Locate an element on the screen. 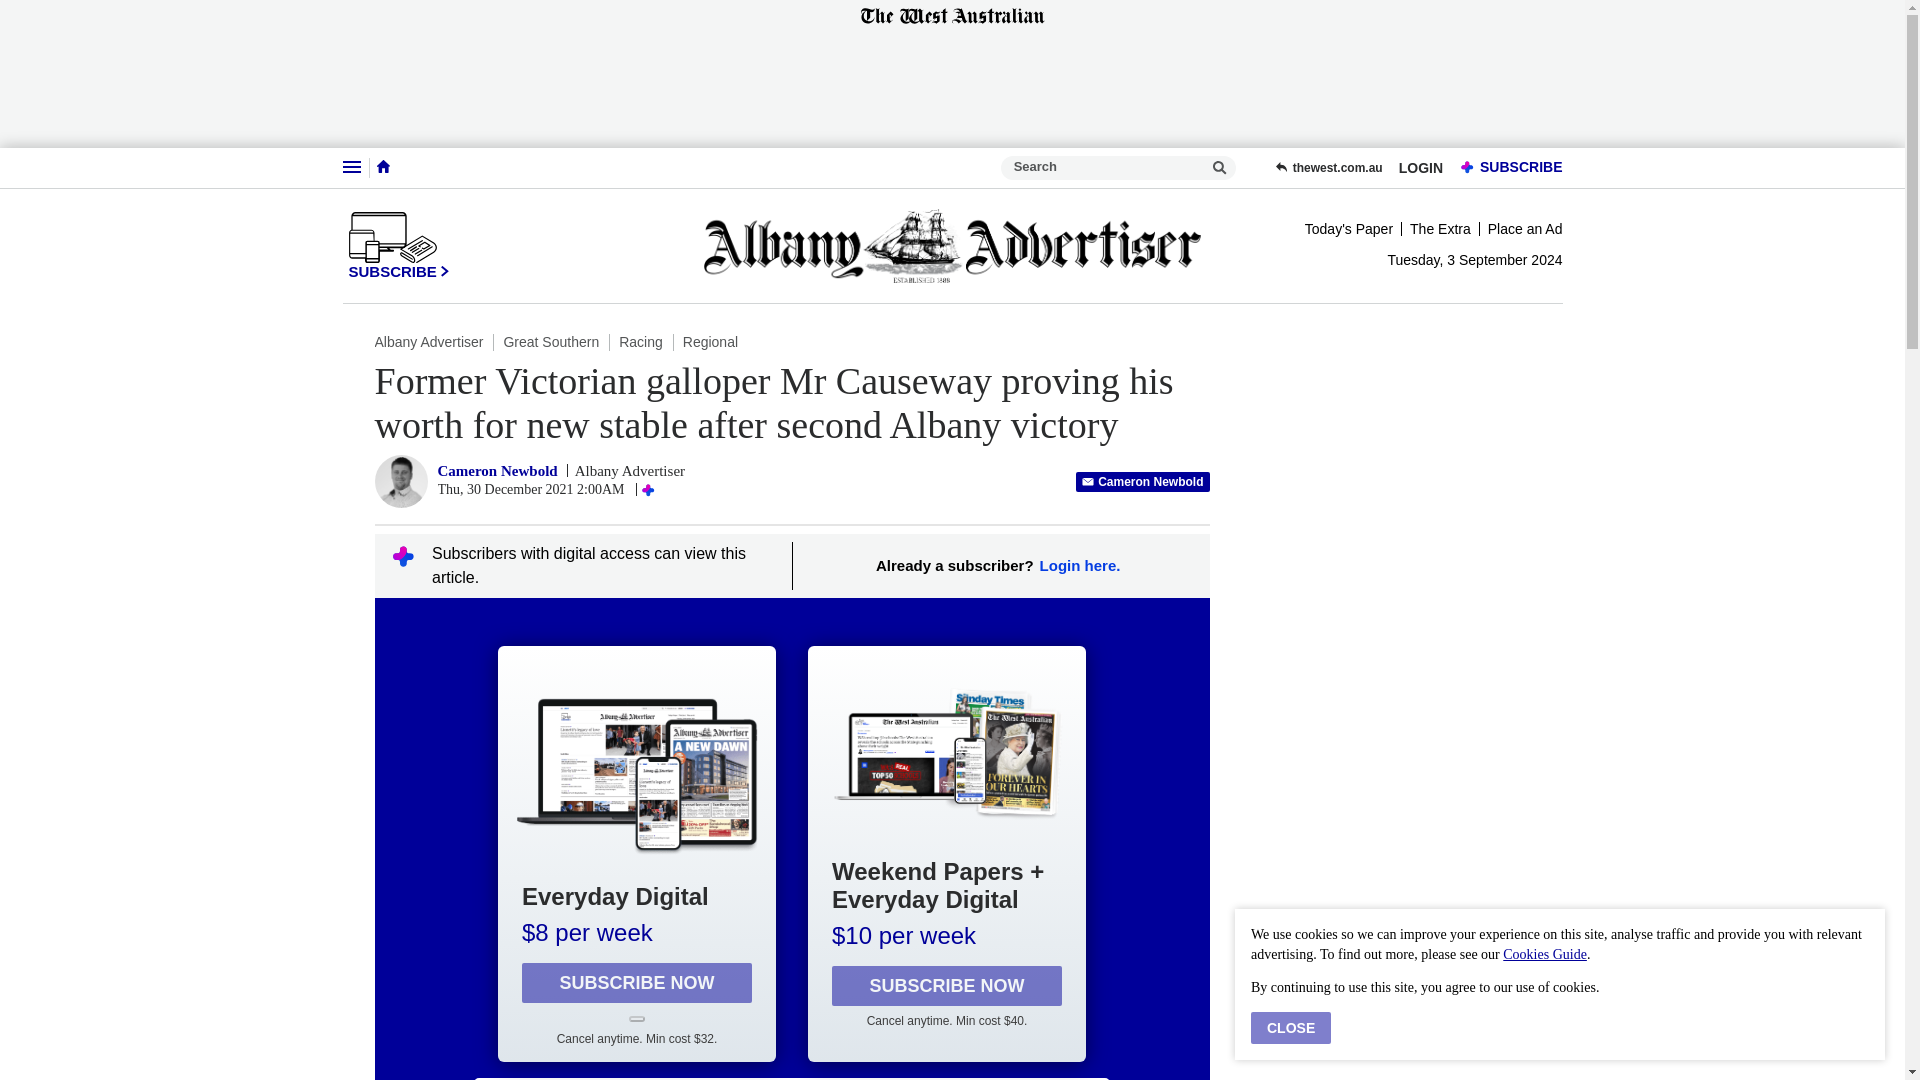 The width and height of the screenshot is (1920, 1080). LOGIN is located at coordinates (1420, 167).